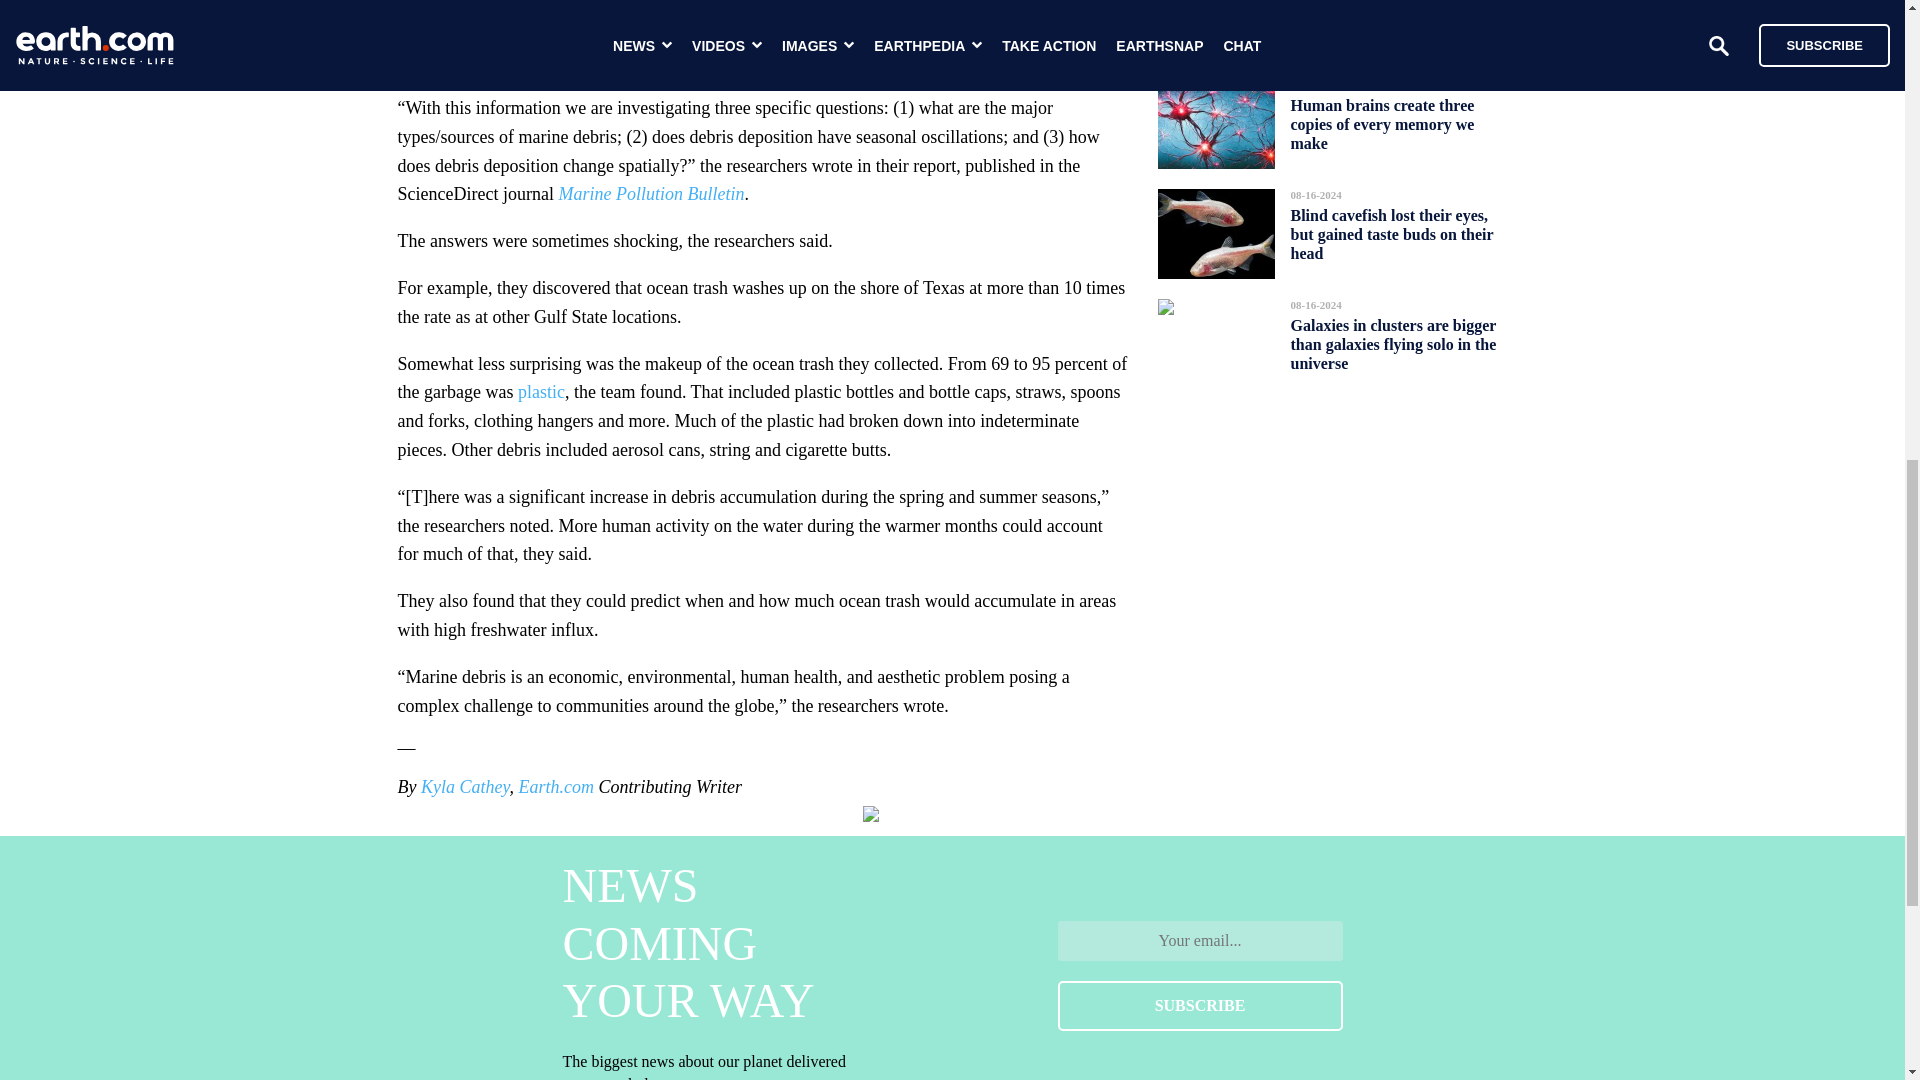  What do you see at coordinates (465, 786) in the screenshot?
I see `Kyla Cathey` at bounding box center [465, 786].